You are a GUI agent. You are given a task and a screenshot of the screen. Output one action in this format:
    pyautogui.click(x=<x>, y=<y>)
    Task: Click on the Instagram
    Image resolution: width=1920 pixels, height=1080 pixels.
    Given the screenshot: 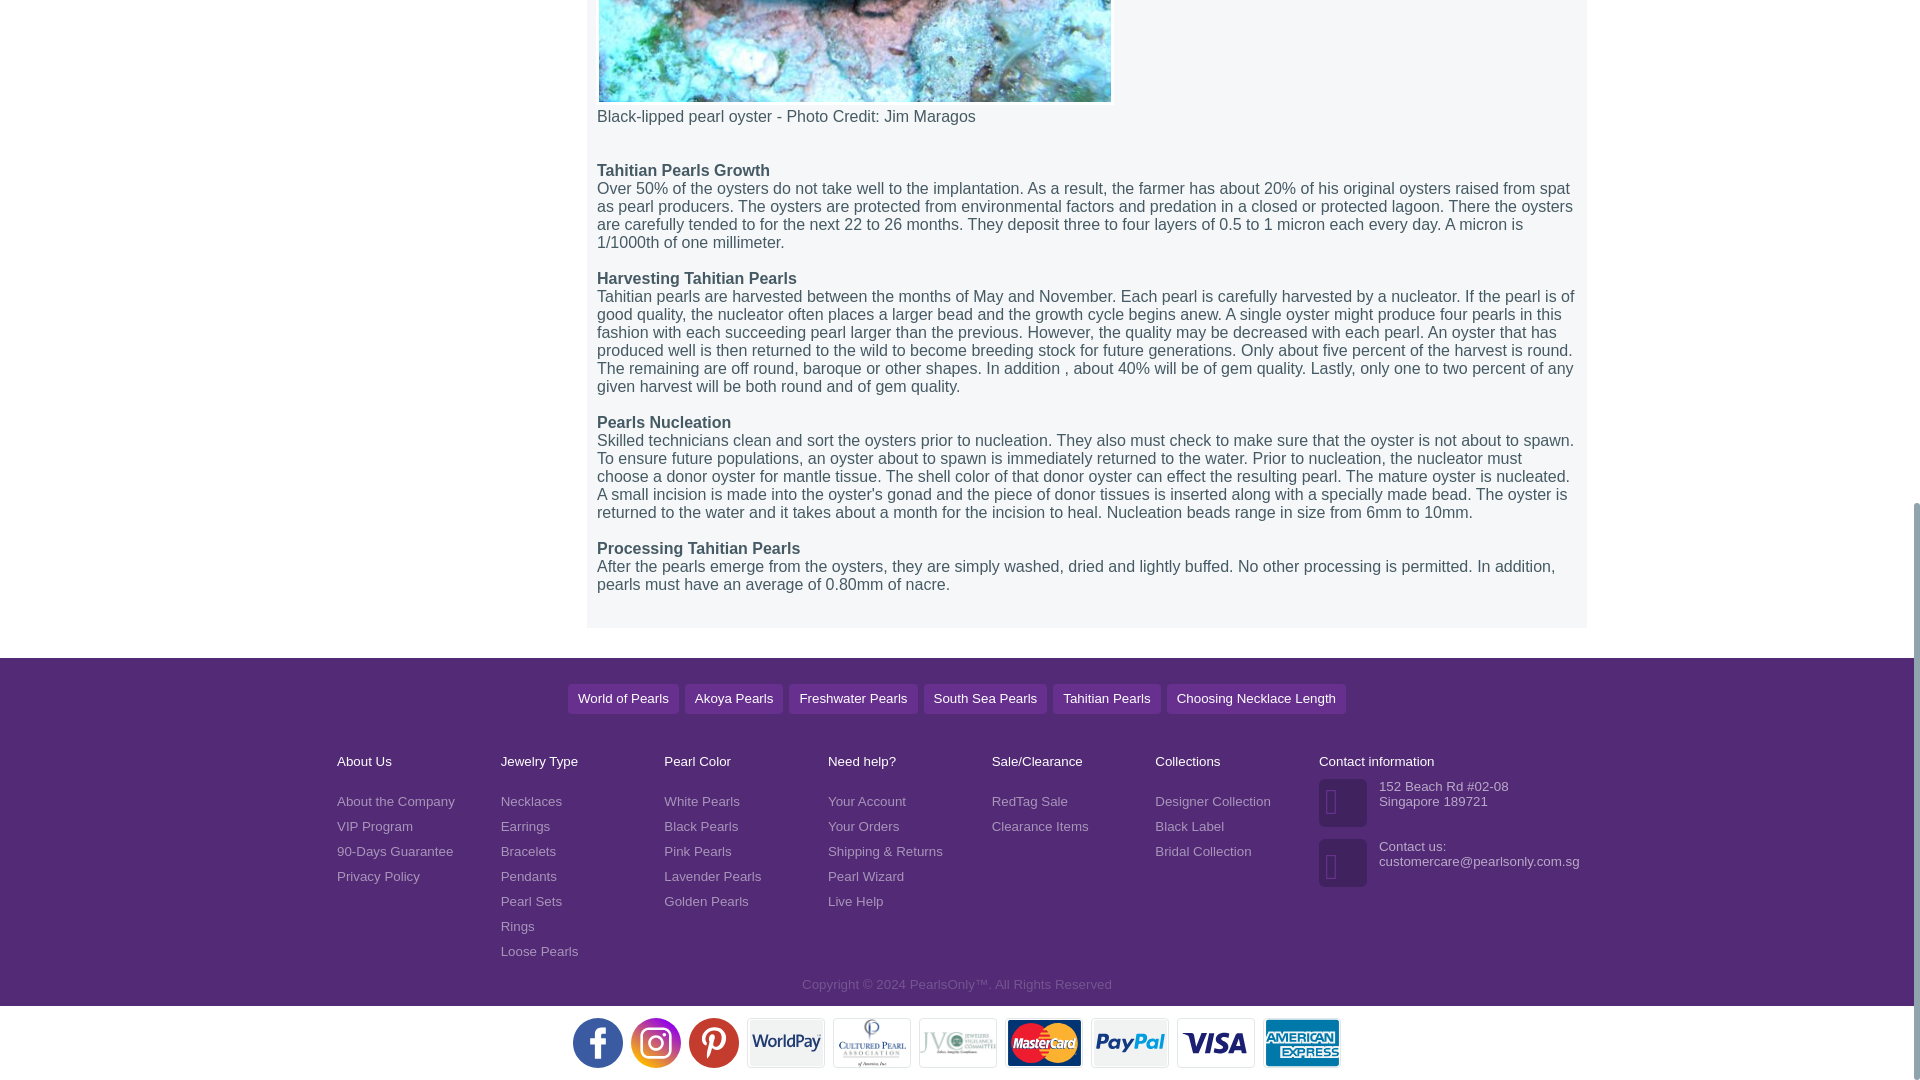 What is the action you would take?
    pyautogui.click(x=656, y=1043)
    